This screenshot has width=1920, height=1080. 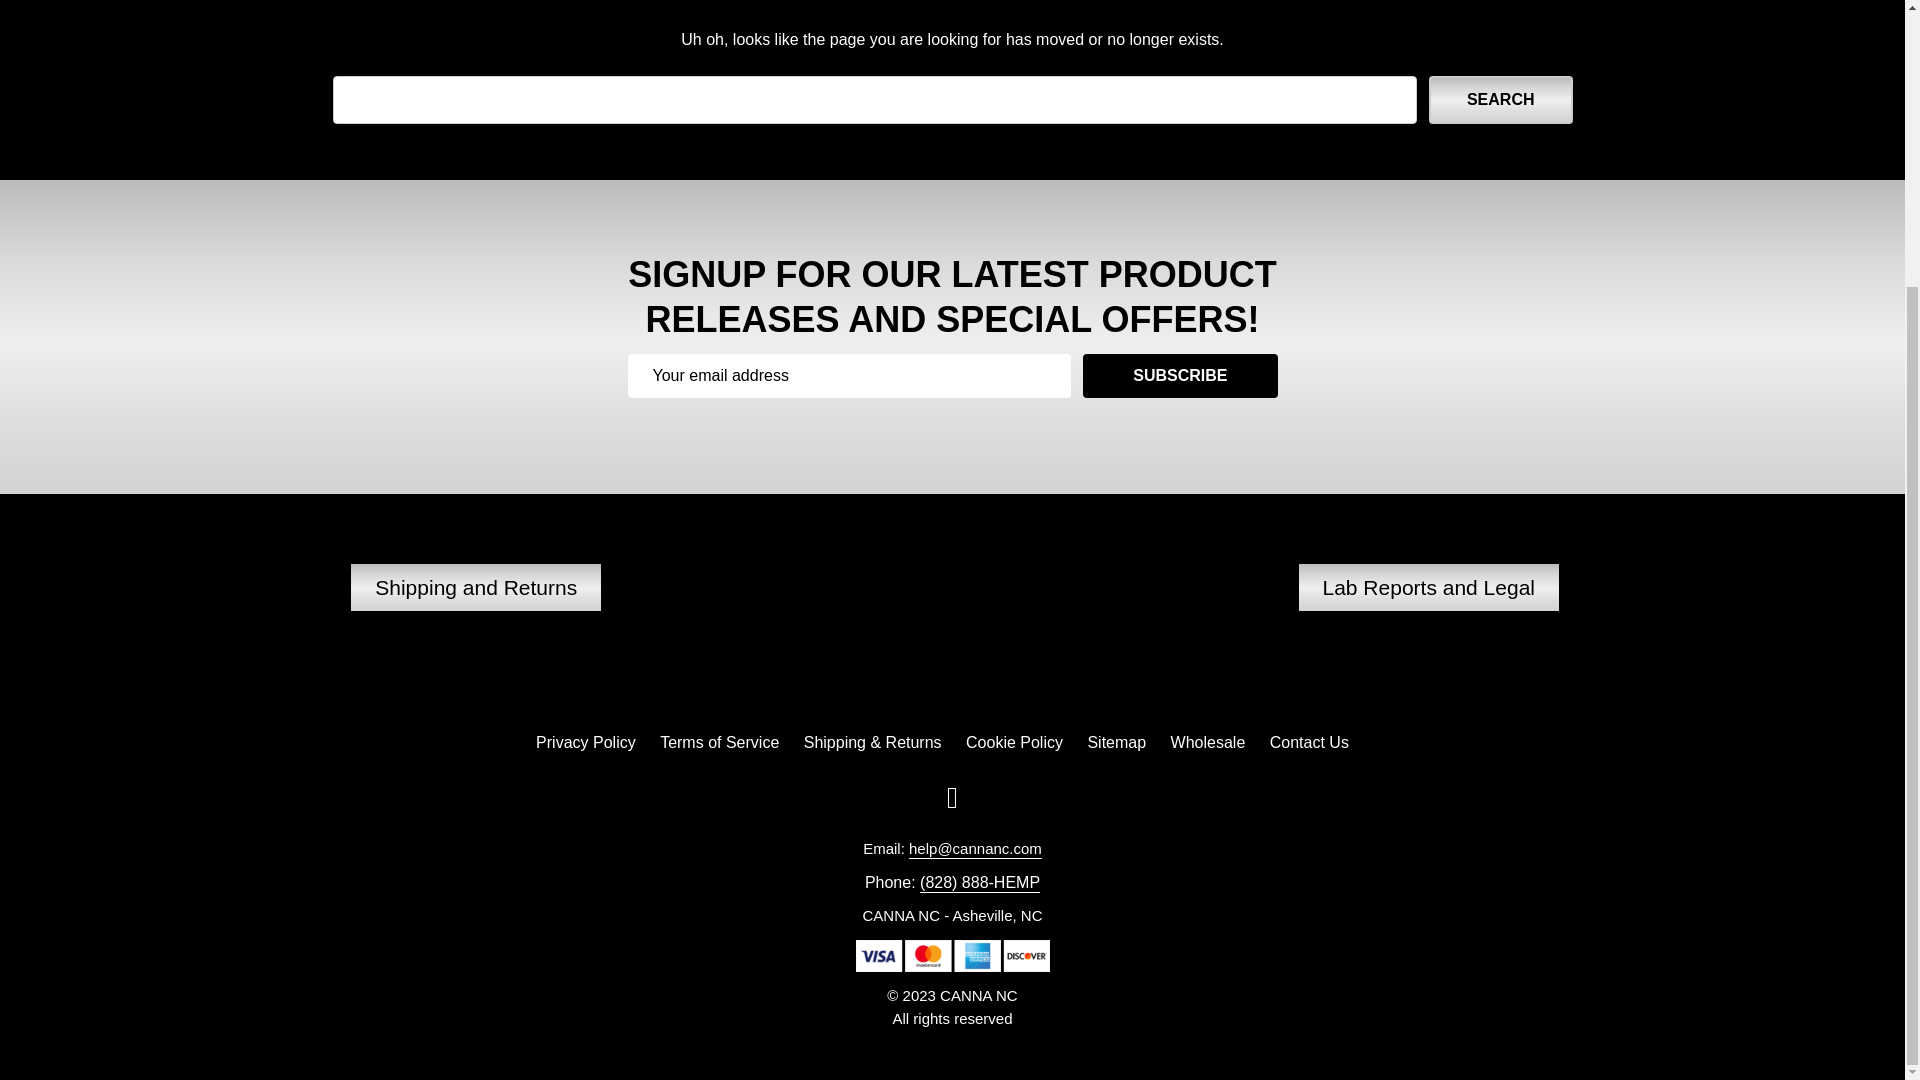 I want to click on Search, so click(x=1500, y=100).